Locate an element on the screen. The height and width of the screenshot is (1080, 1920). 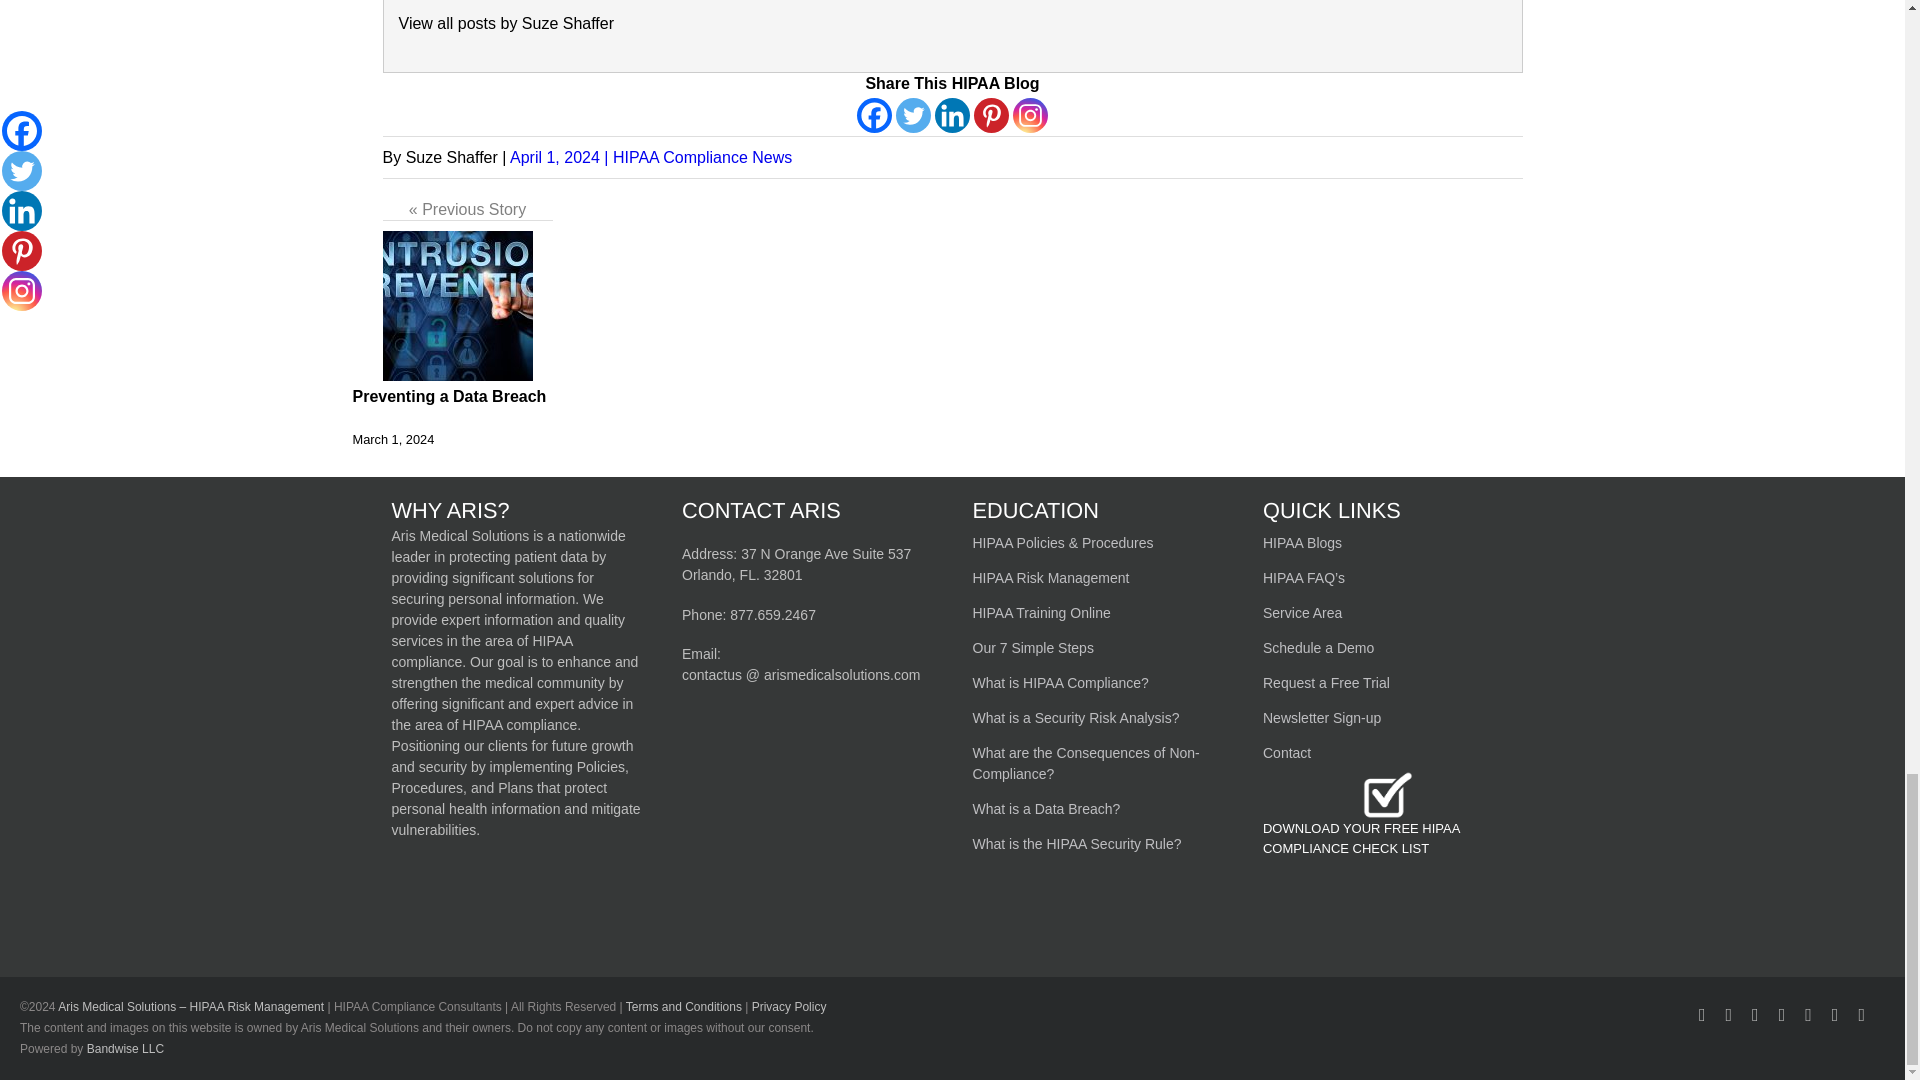
Linkedin is located at coordinates (952, 115).